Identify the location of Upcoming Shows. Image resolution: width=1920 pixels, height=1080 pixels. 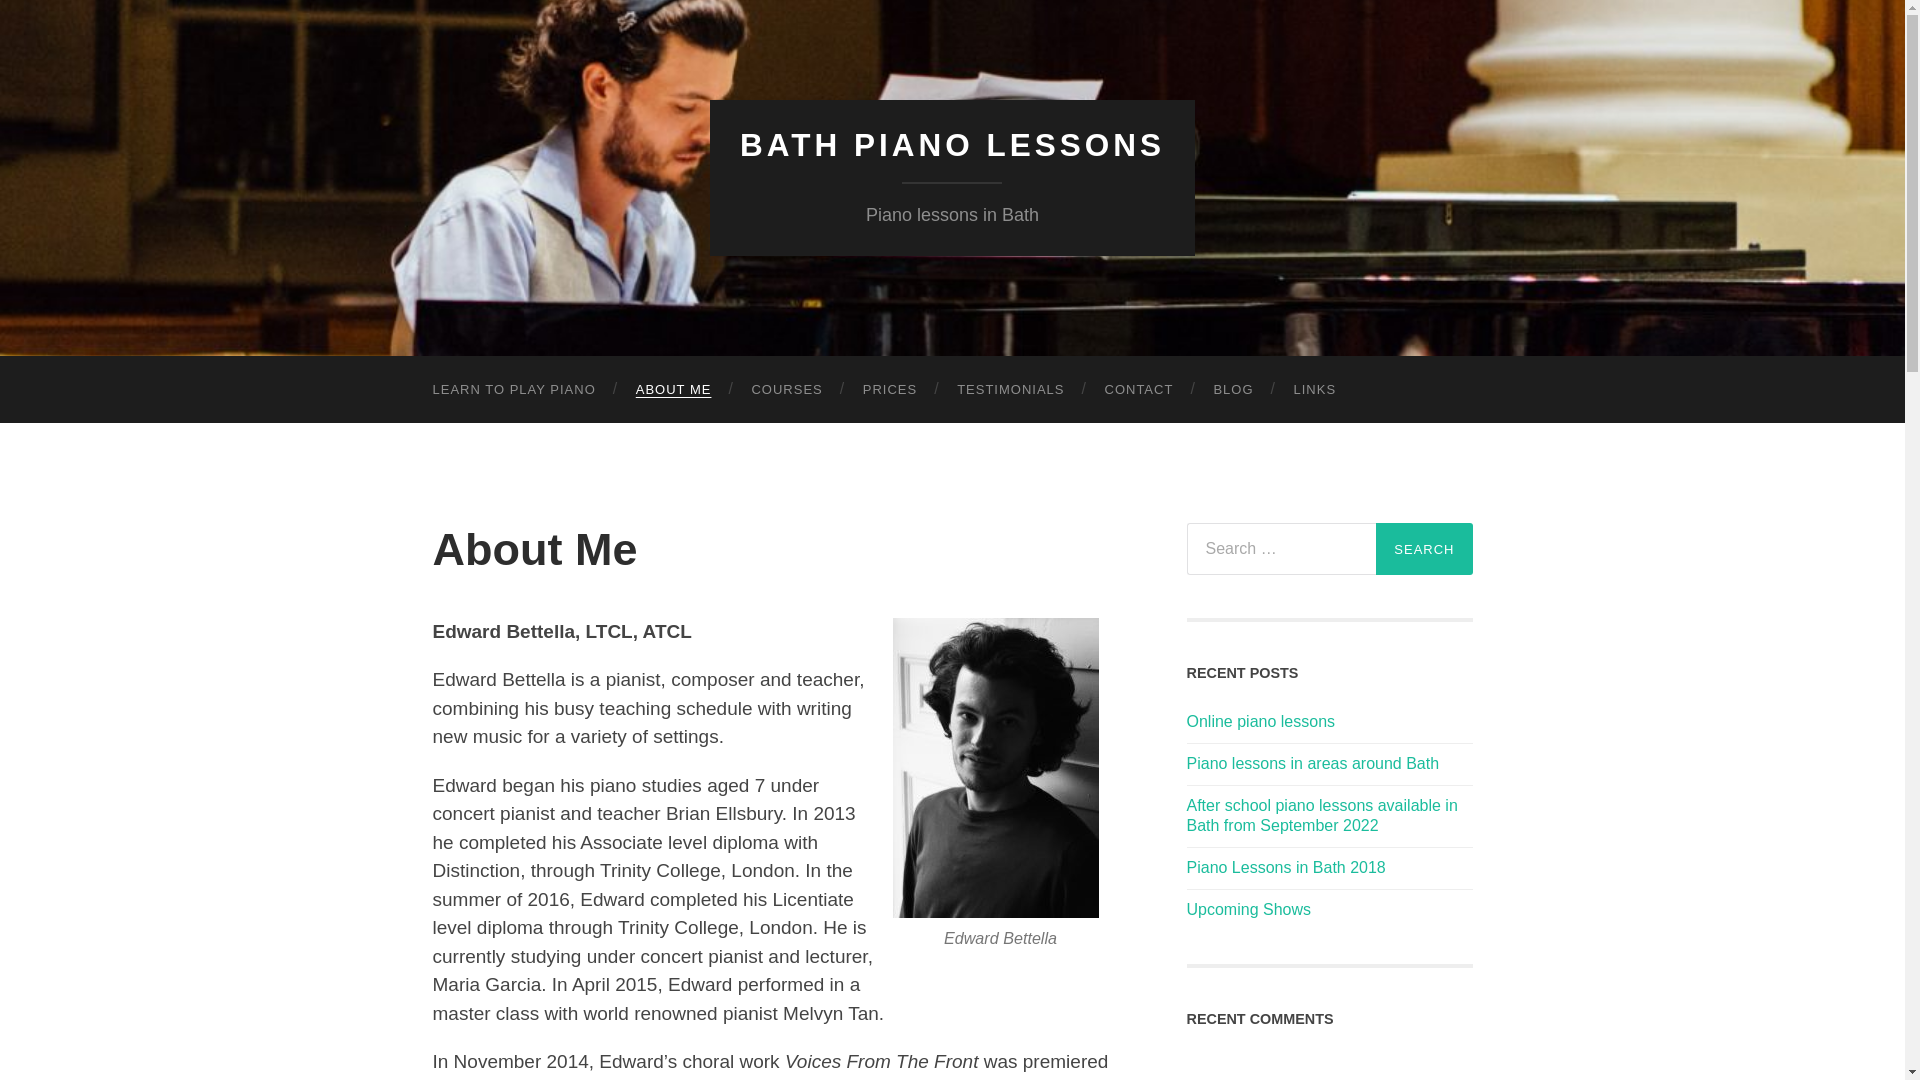
(1329, 910).